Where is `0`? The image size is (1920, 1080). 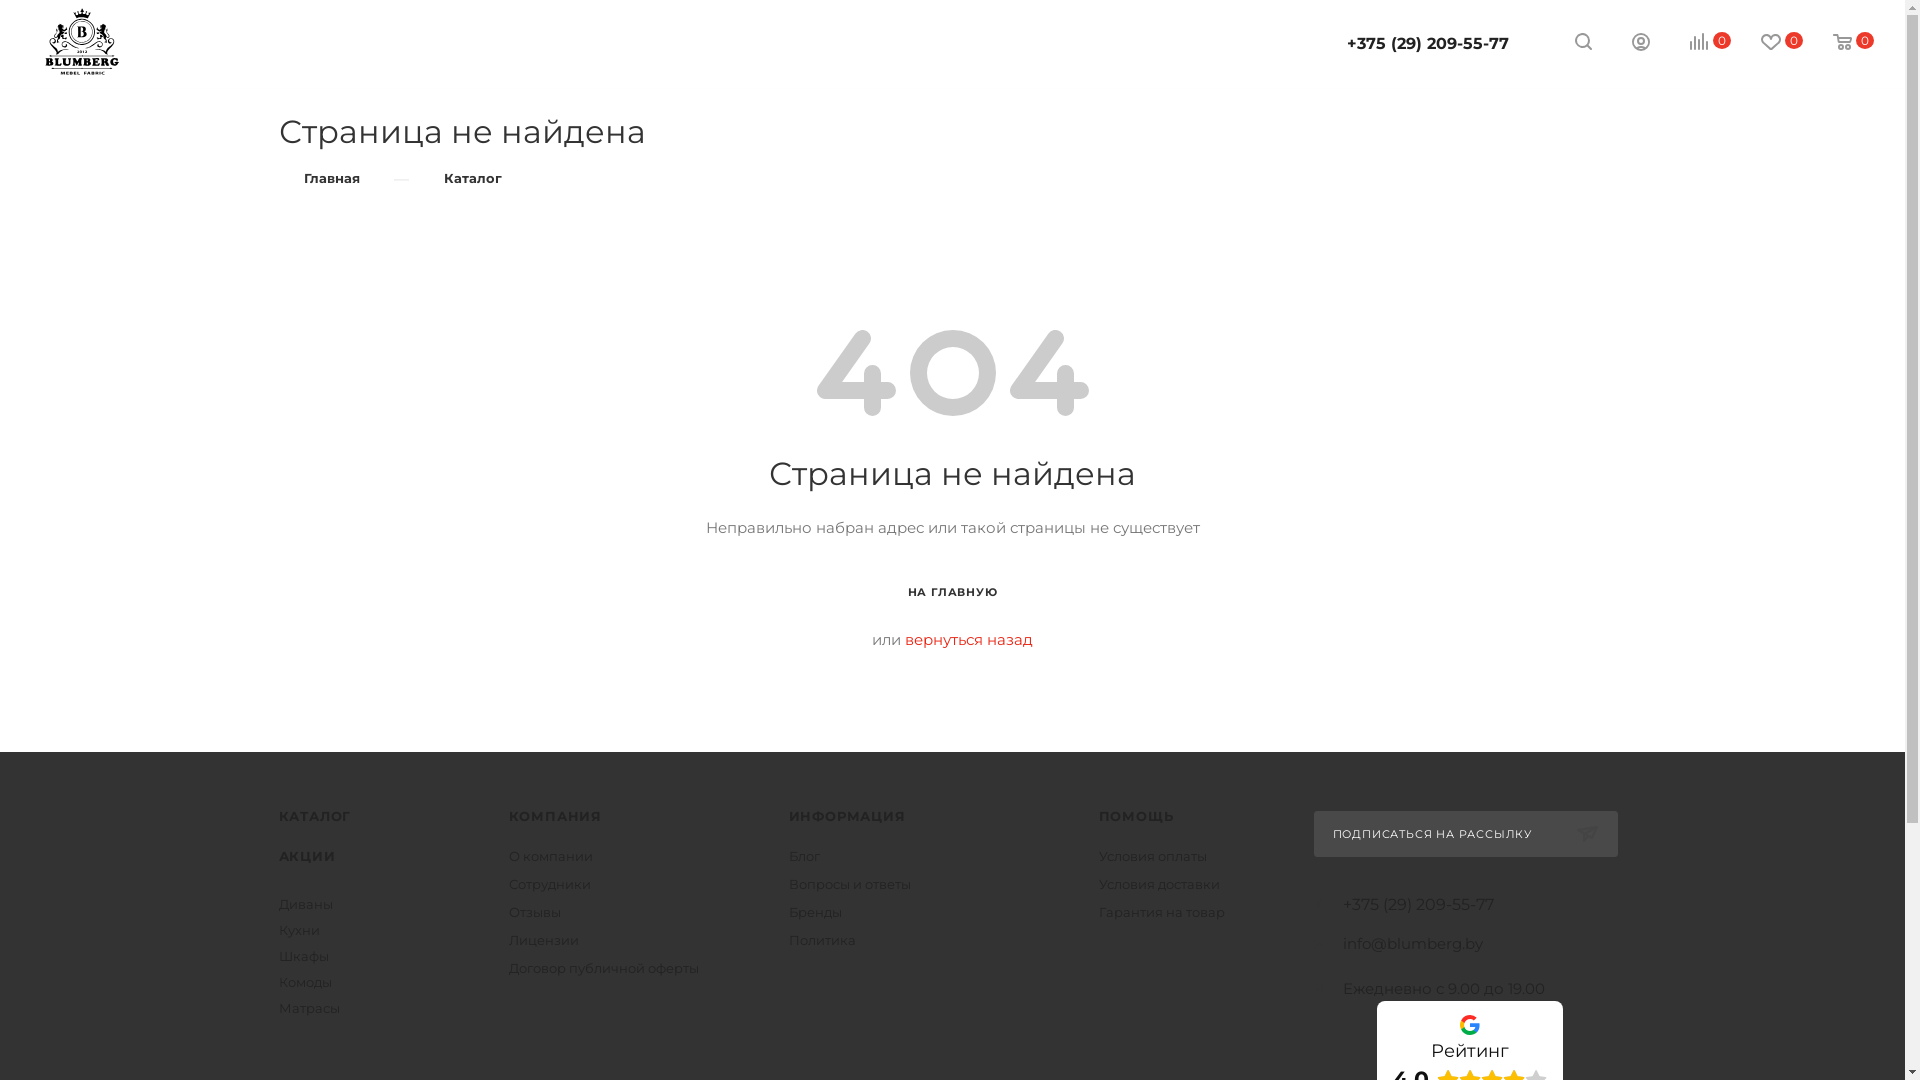 0 is located at coordinates (1840, 42).